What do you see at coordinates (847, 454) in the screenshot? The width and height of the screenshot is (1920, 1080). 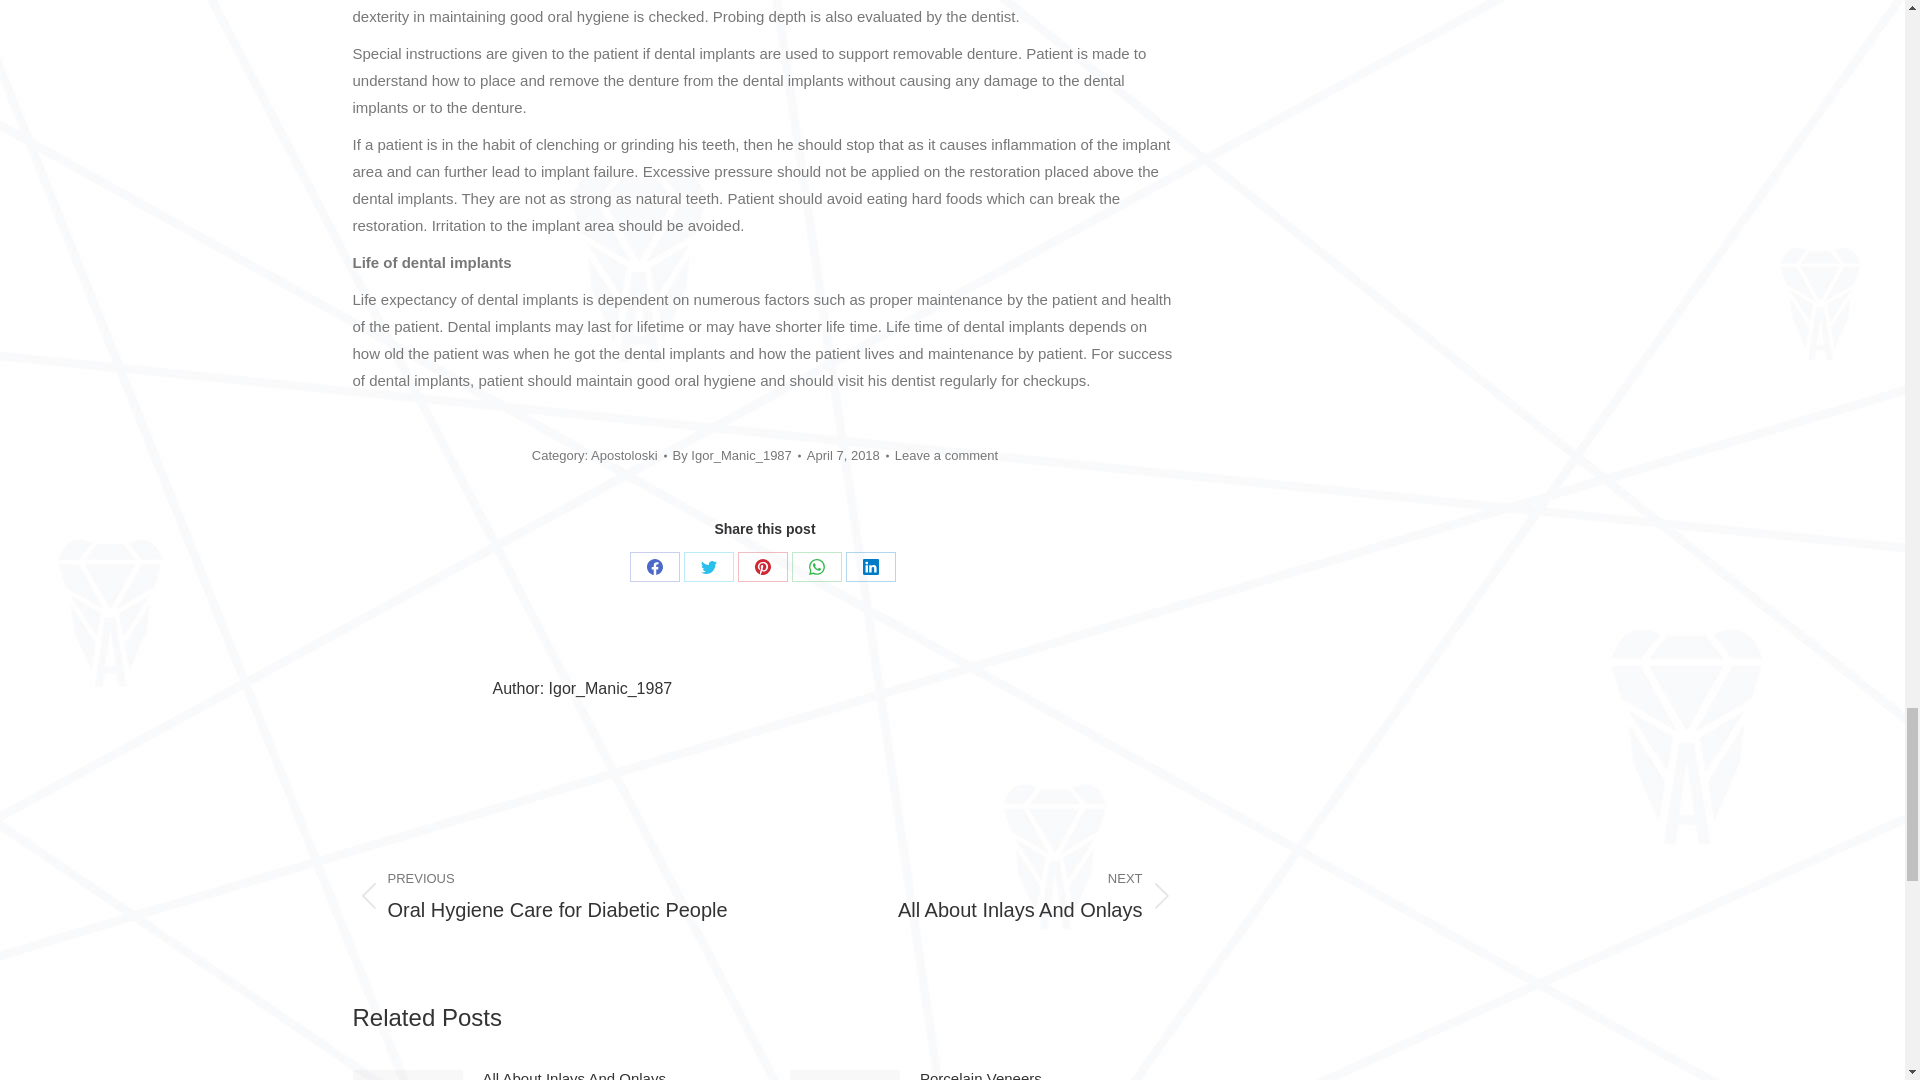 I see `April 7, 2018` at bounding box center [847, 454].